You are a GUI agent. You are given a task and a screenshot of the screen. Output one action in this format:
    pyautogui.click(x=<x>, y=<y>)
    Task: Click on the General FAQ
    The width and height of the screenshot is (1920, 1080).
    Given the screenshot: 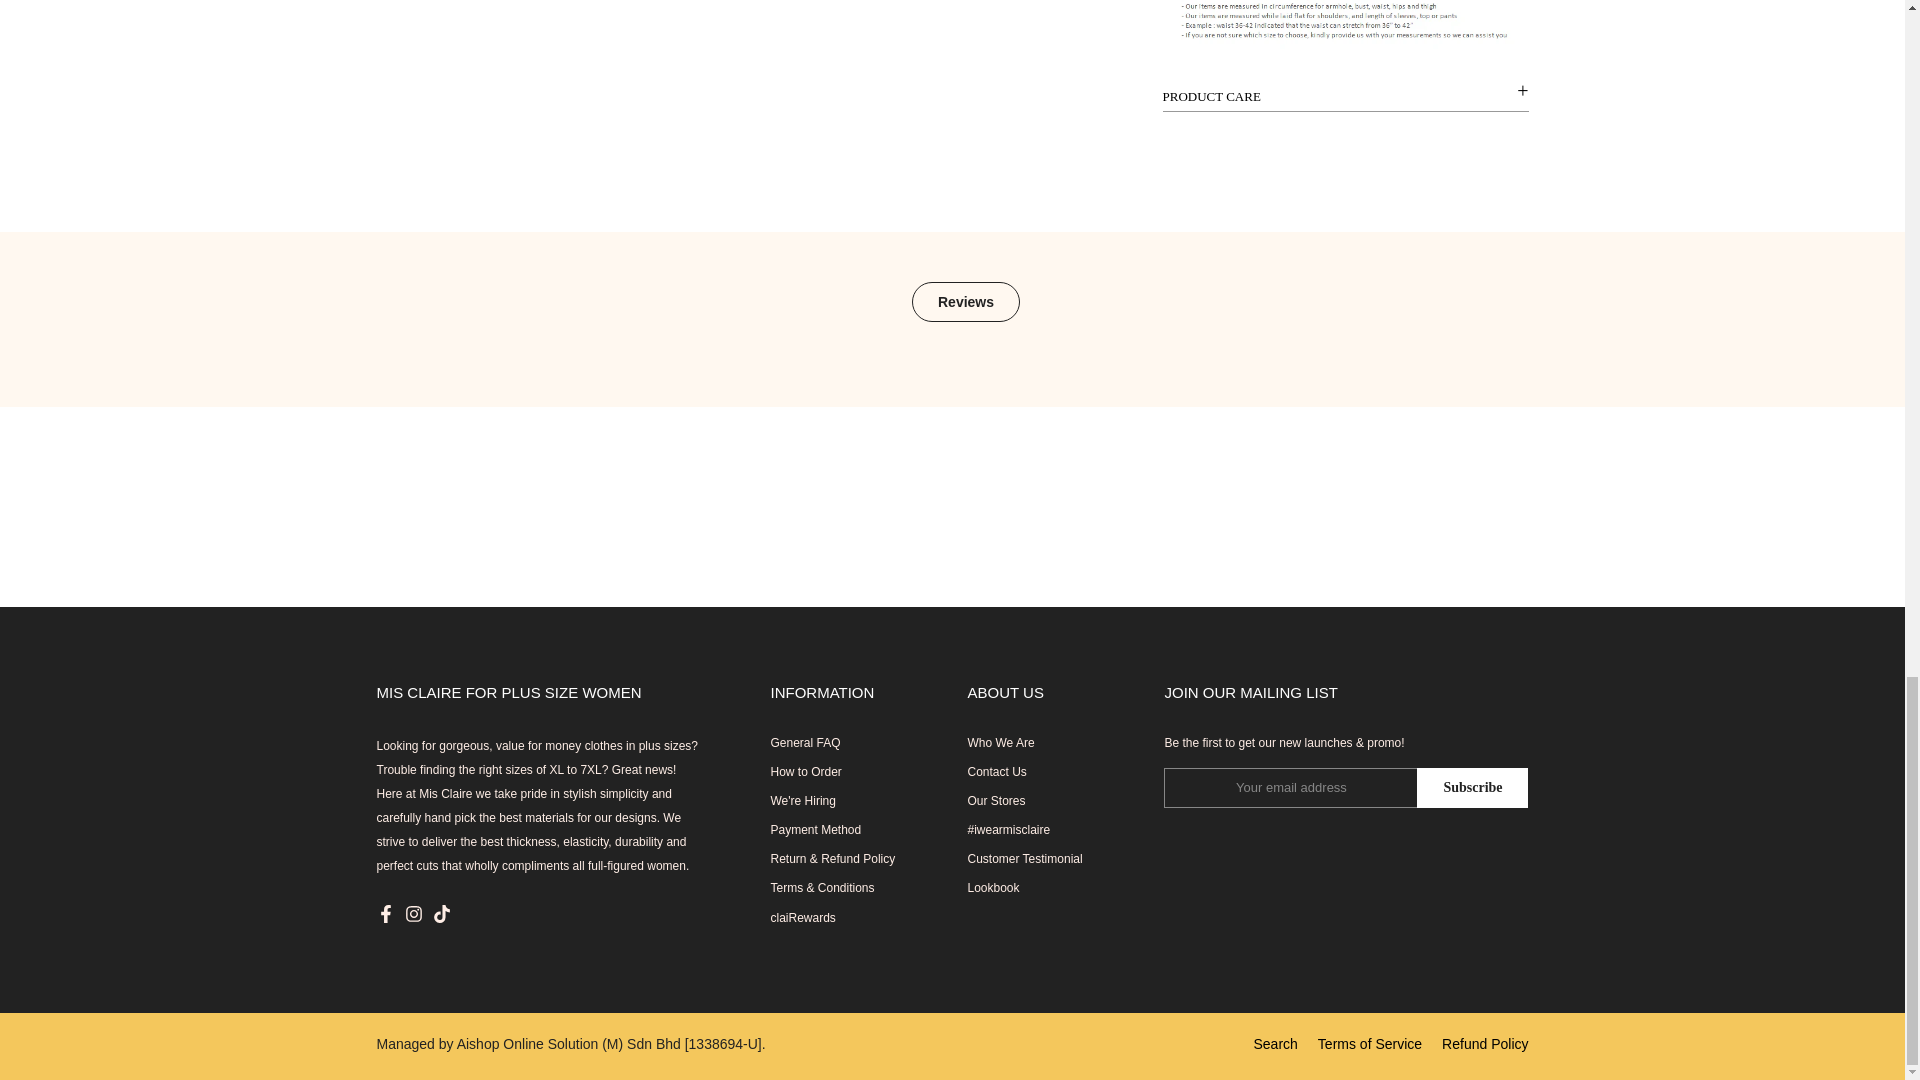 What is the action you would take?
    pyautogui.click(x=804, y=742)
    